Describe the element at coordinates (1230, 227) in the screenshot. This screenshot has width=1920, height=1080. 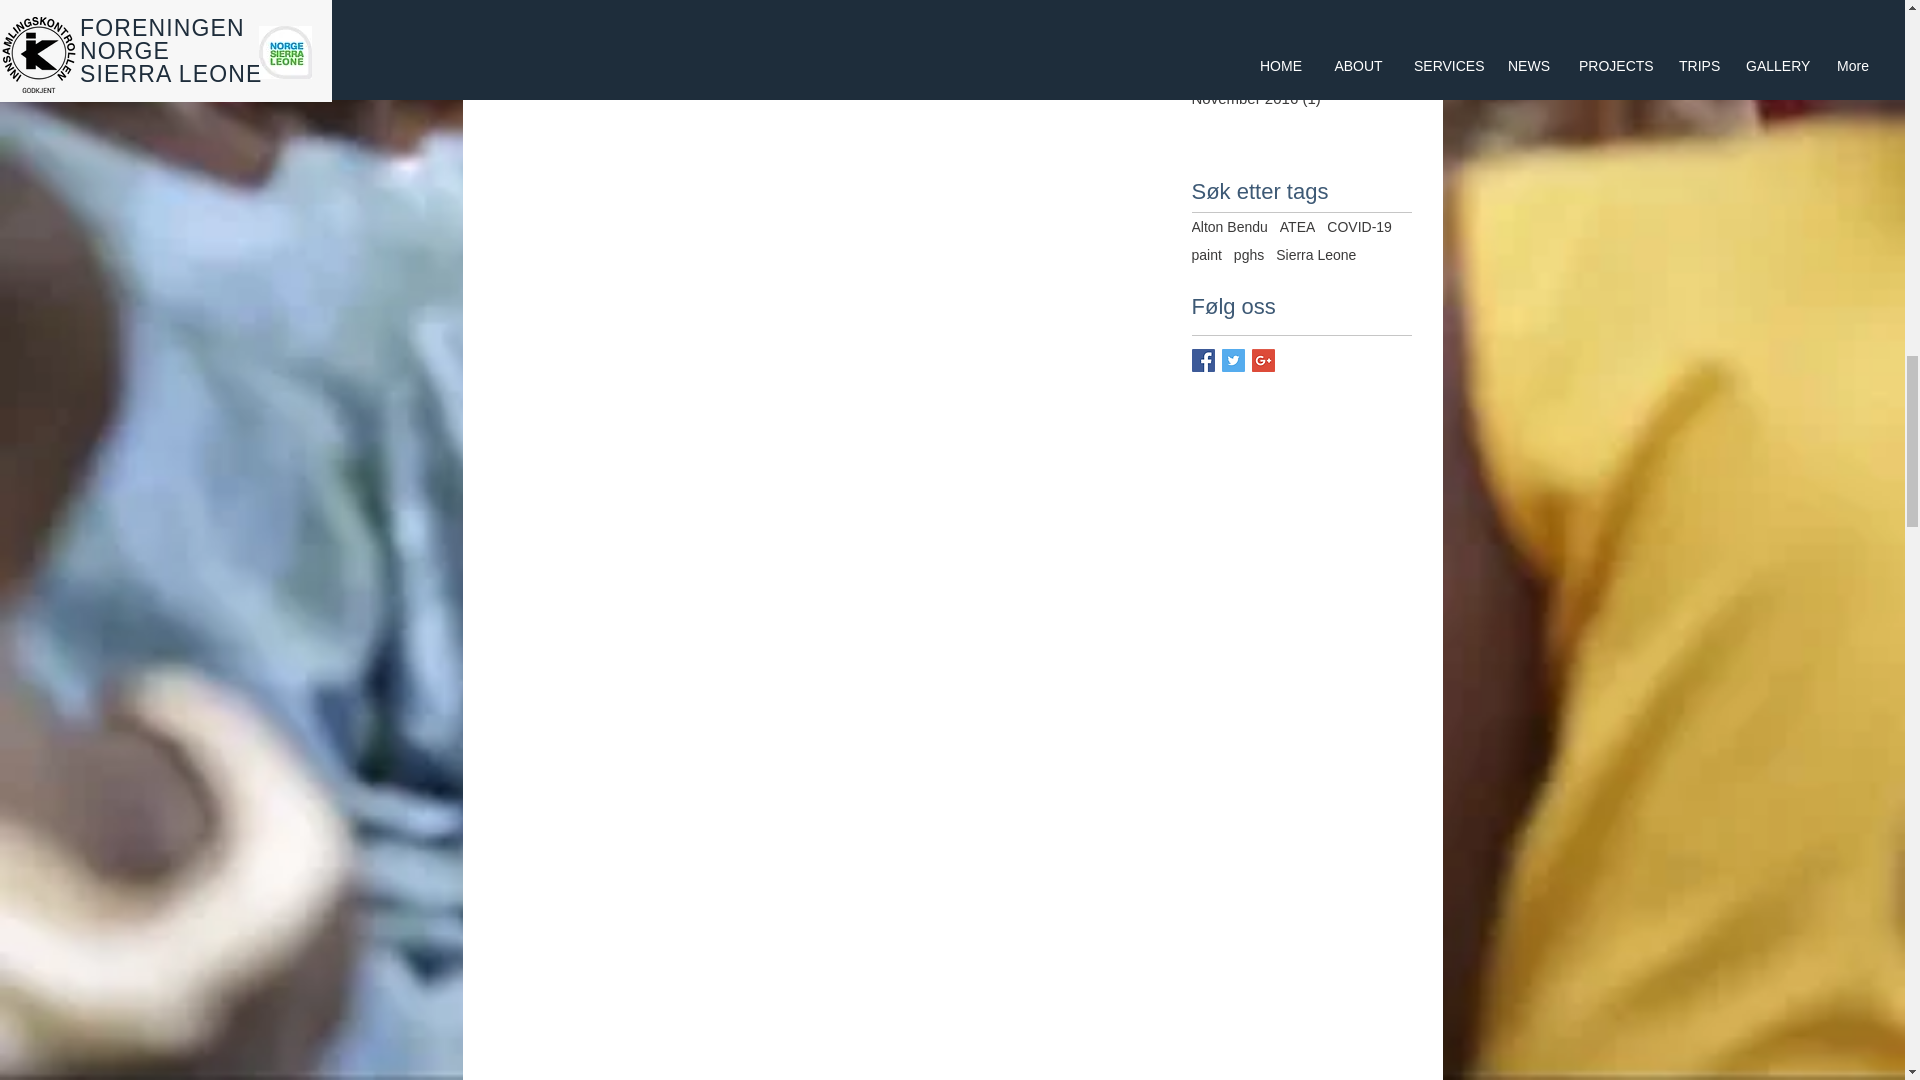
I see `Alton Bendu` at that location.